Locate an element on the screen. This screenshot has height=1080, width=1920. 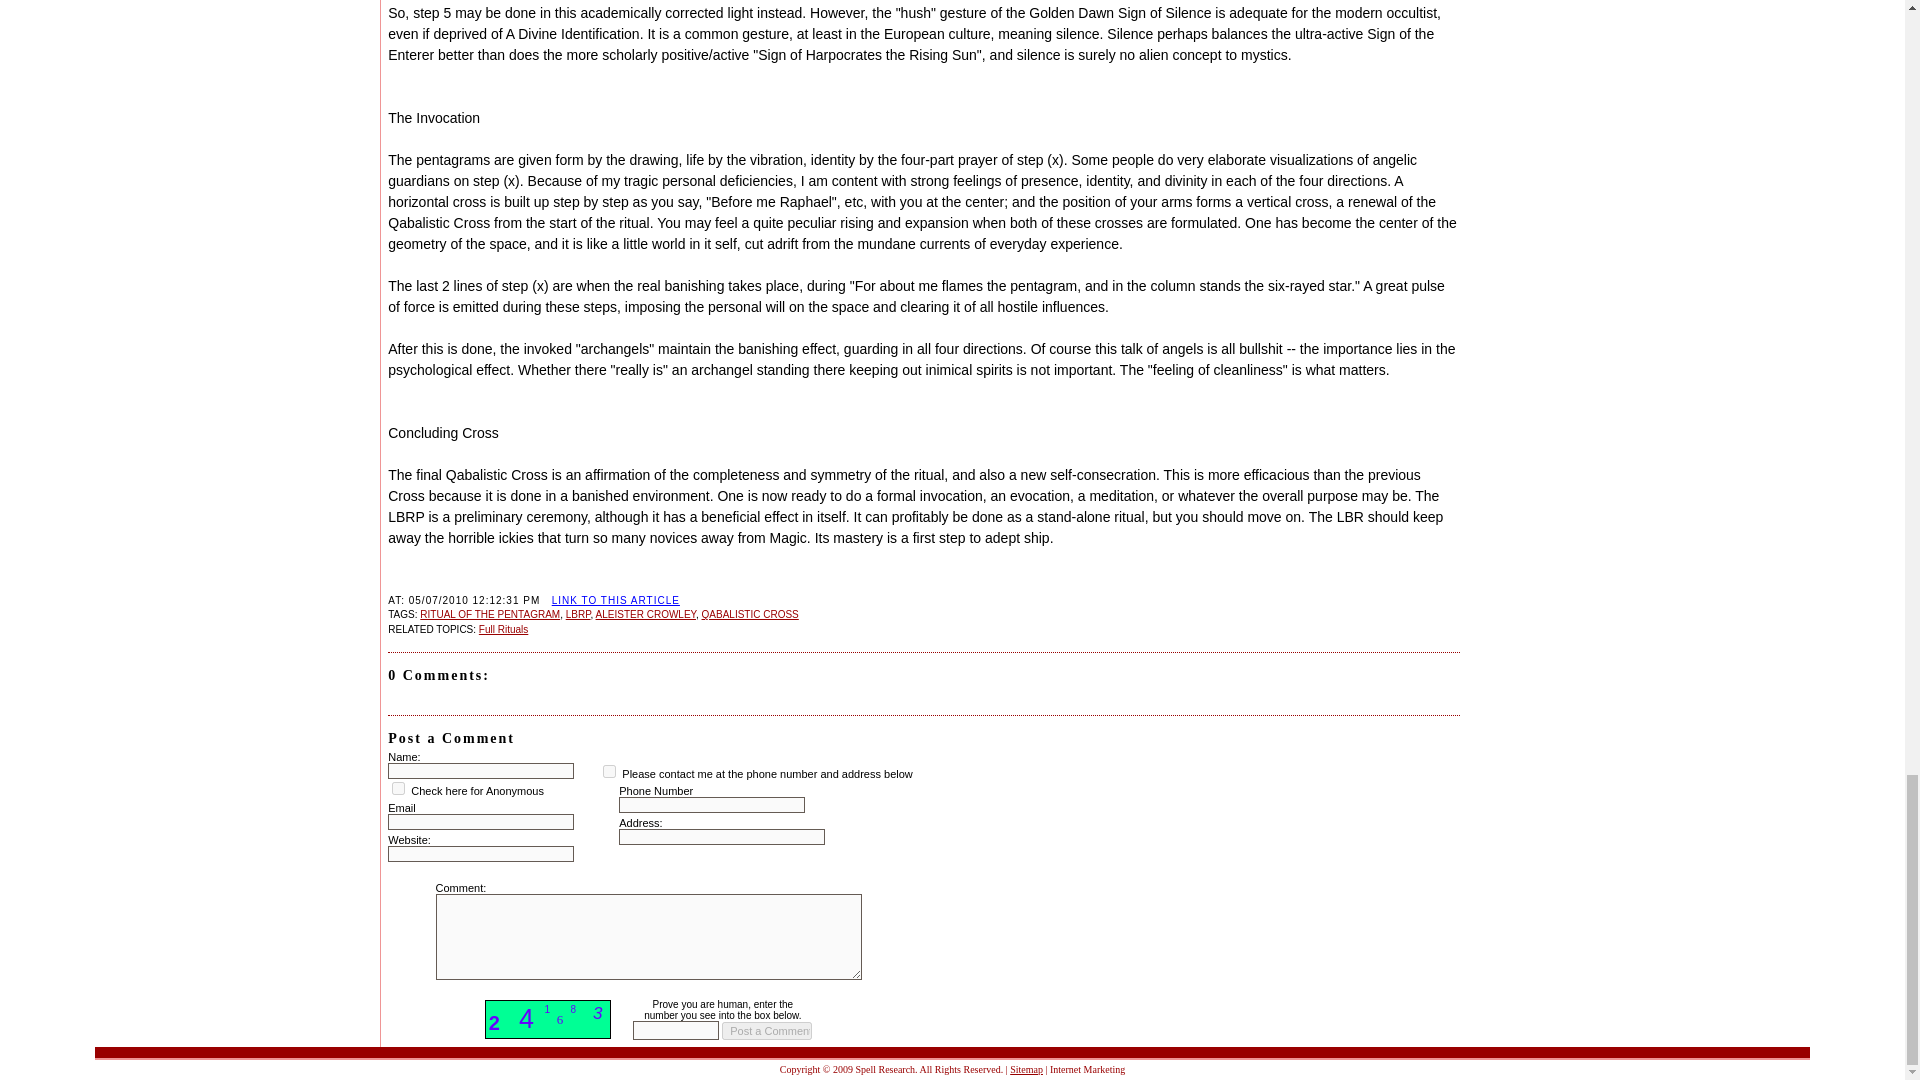
LBRP is located at coordinates (578, 614).